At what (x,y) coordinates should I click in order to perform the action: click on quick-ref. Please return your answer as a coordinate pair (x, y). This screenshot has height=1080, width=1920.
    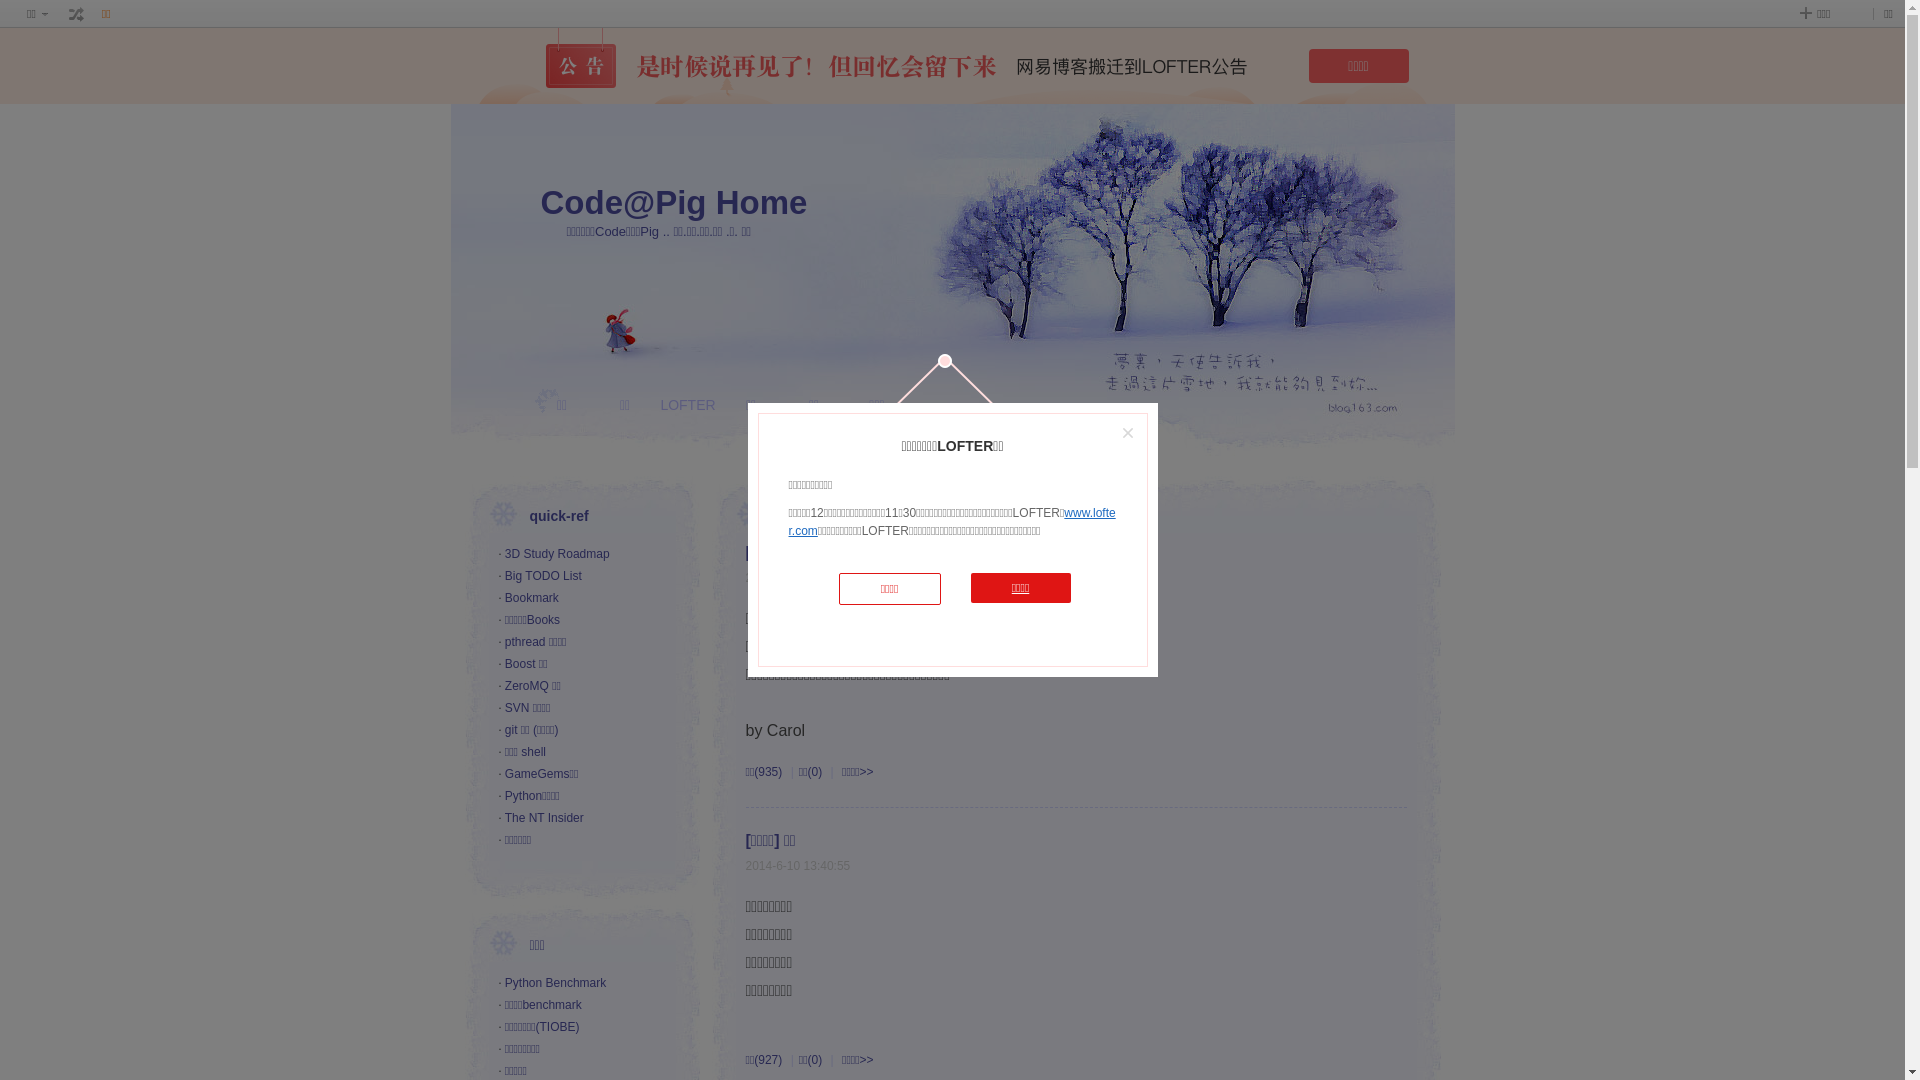
    Looking at the image, I should click on (560, 516).